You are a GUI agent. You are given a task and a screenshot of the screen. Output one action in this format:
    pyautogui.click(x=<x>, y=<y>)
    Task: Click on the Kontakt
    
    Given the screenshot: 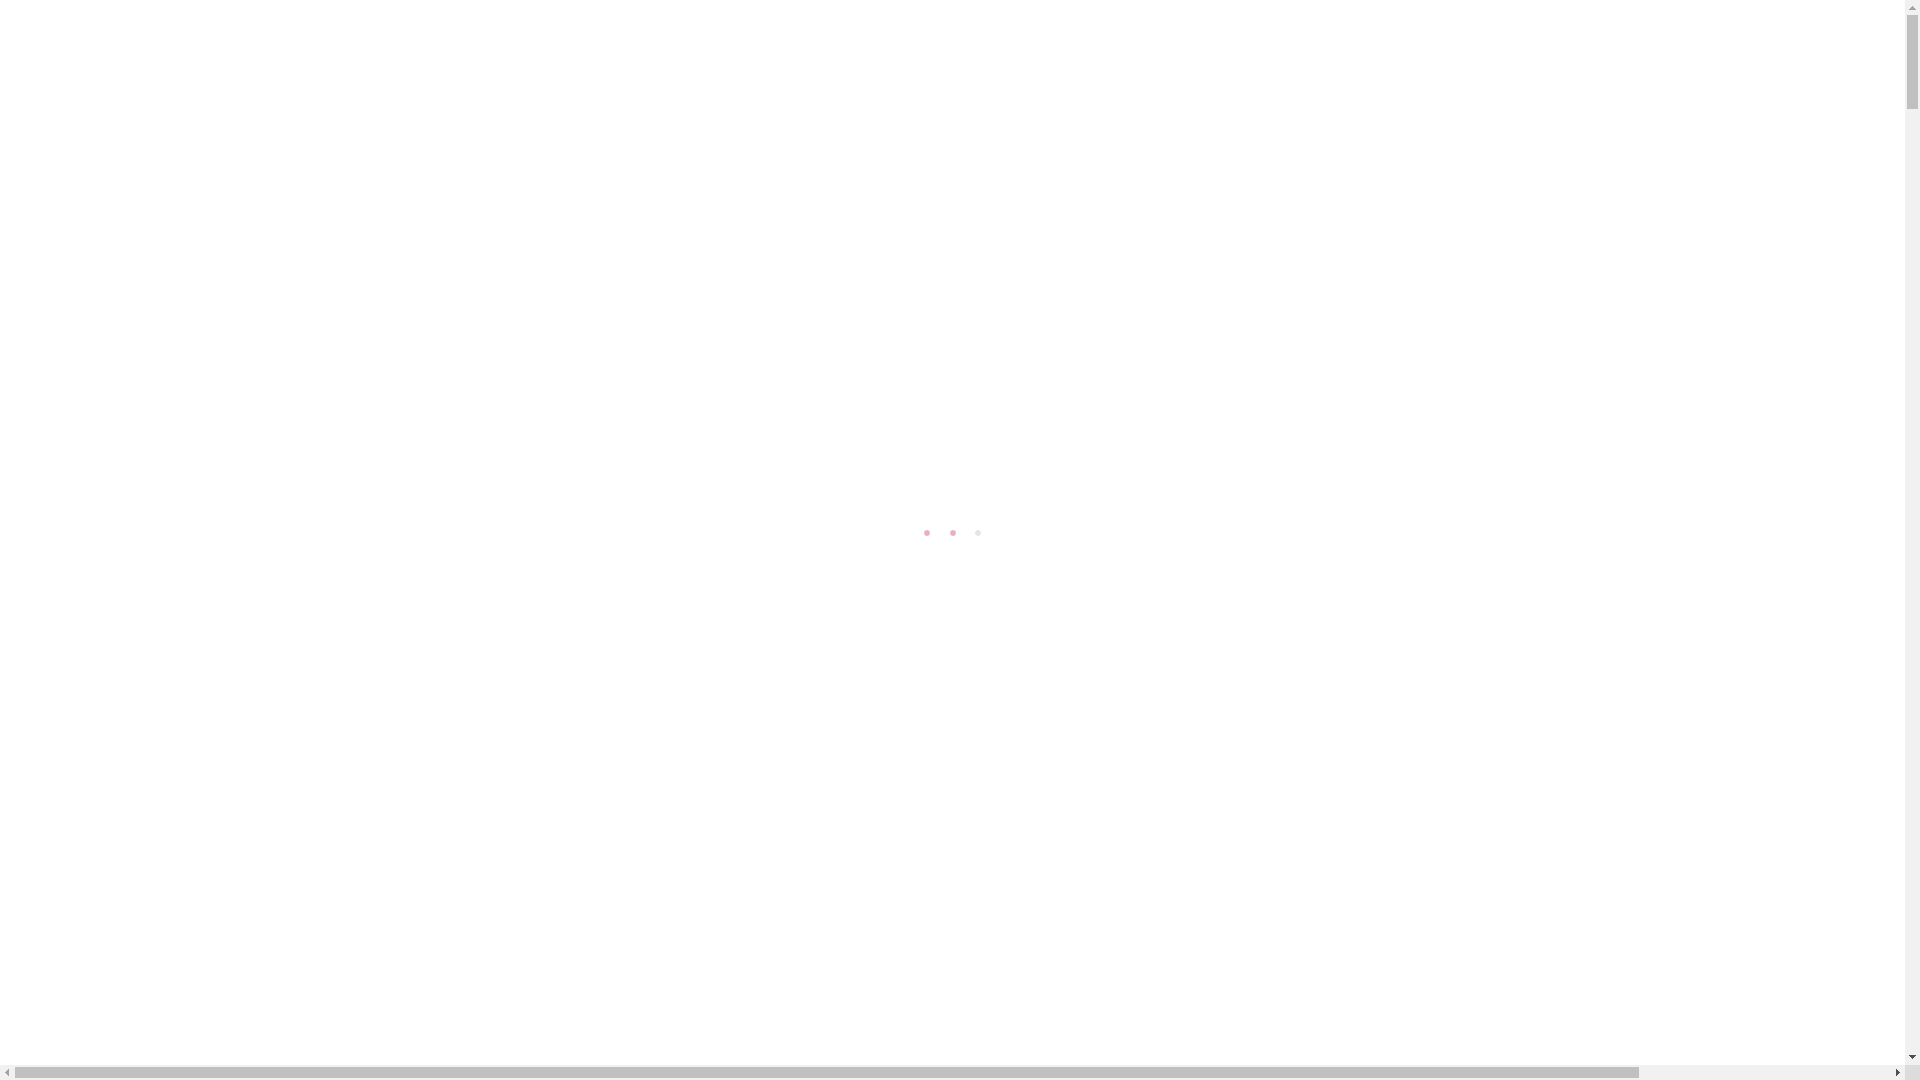 What is the action you would take?
    pyautogui.click(x=72, y=510)
    